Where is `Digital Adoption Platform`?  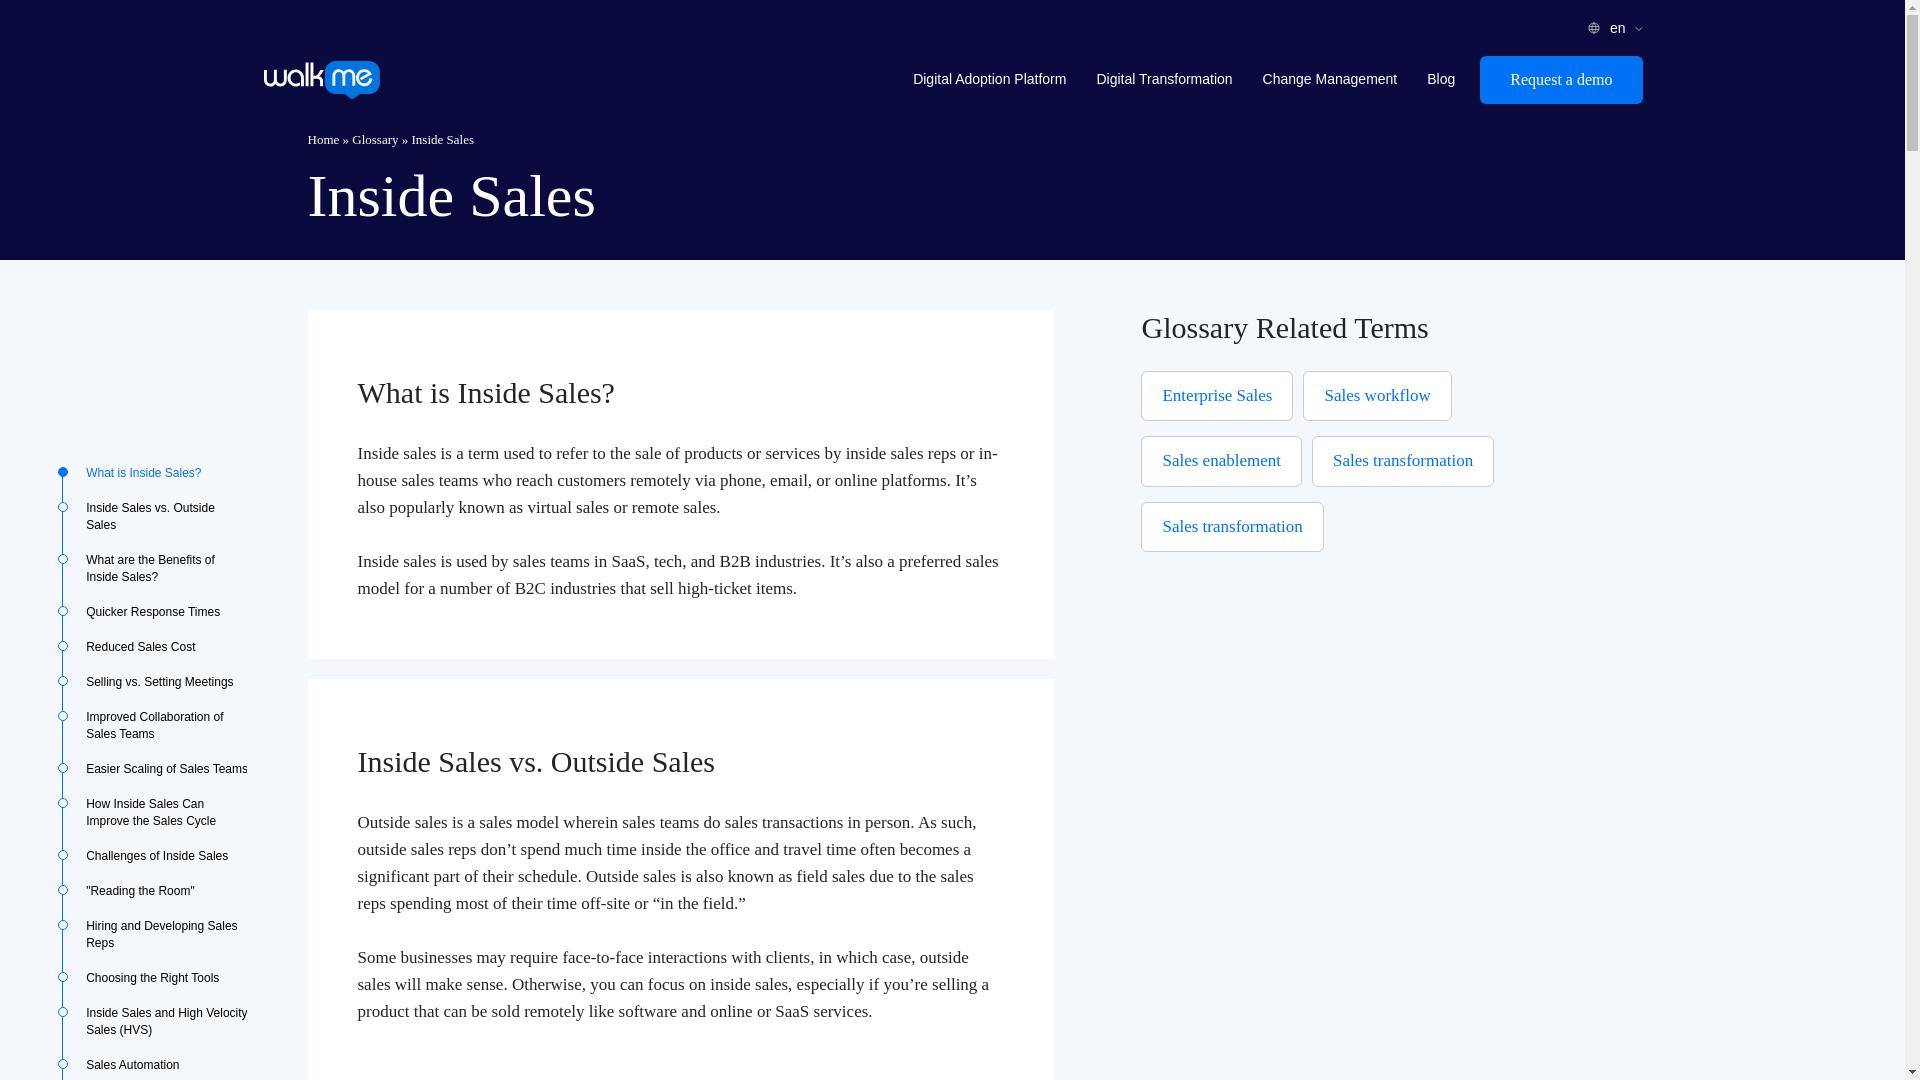 Digital Adoption Platform is located at coordinates (989, 80).